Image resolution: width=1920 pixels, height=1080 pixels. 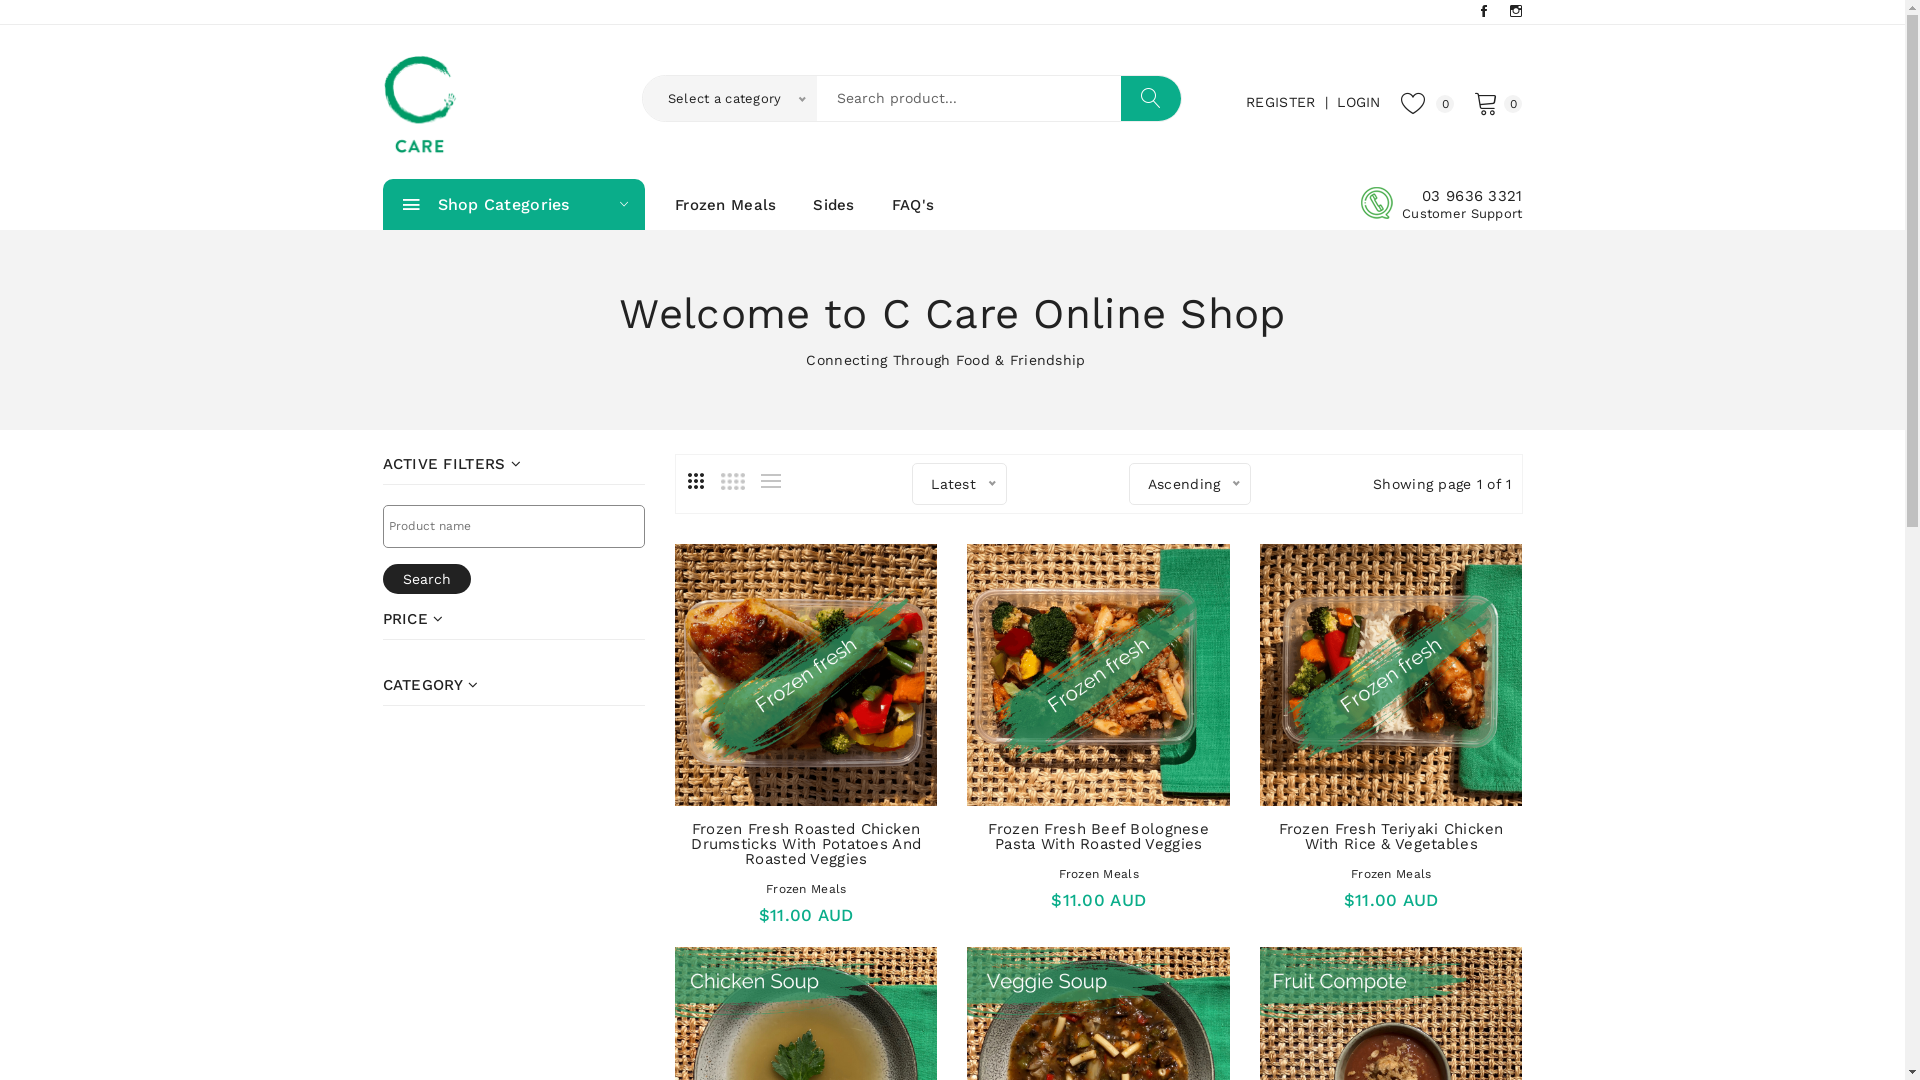 I want to click on List, so click(x=771, y=481).